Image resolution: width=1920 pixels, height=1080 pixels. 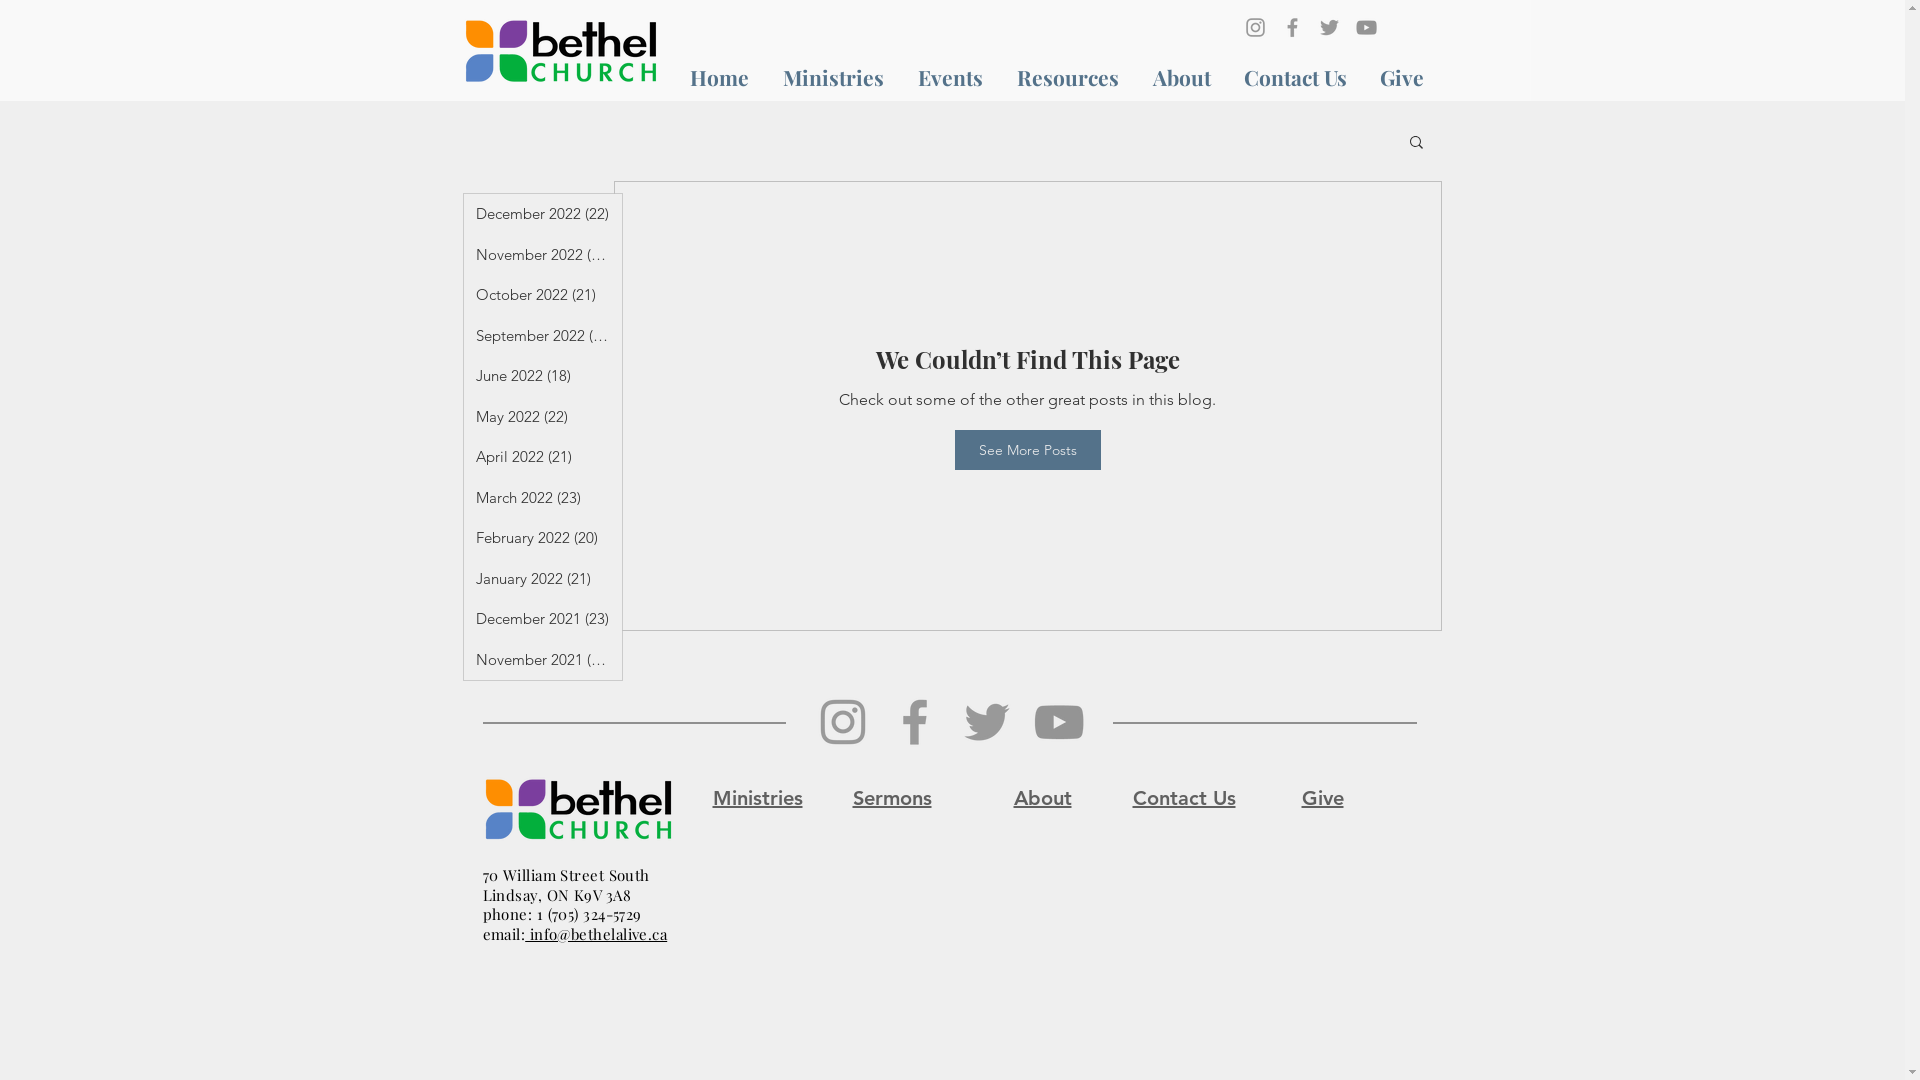 What do you see at coordinates (543, 416) in the screenshot?
I see `May 2022 (22)` at bounding box center [543, 416].